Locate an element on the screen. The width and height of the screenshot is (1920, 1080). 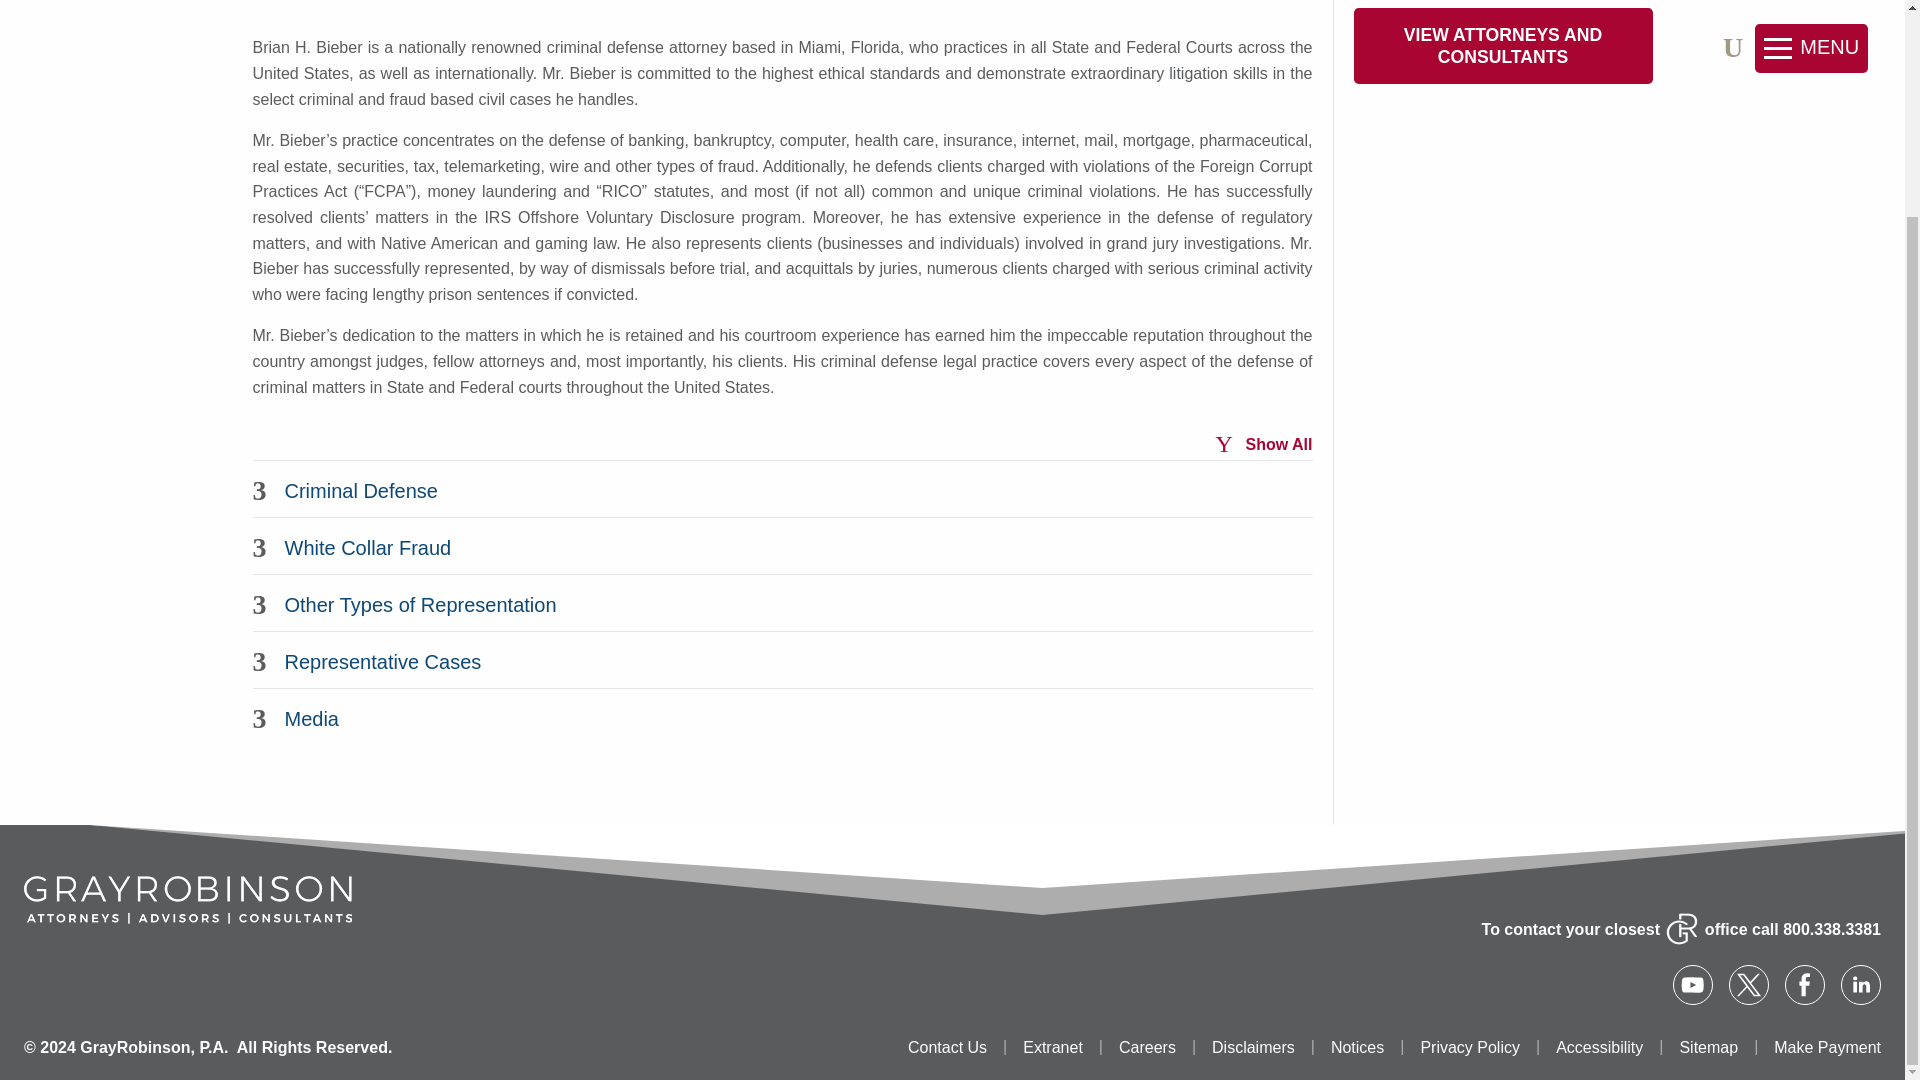
Representative Cases is located at coordinates (781, 658).